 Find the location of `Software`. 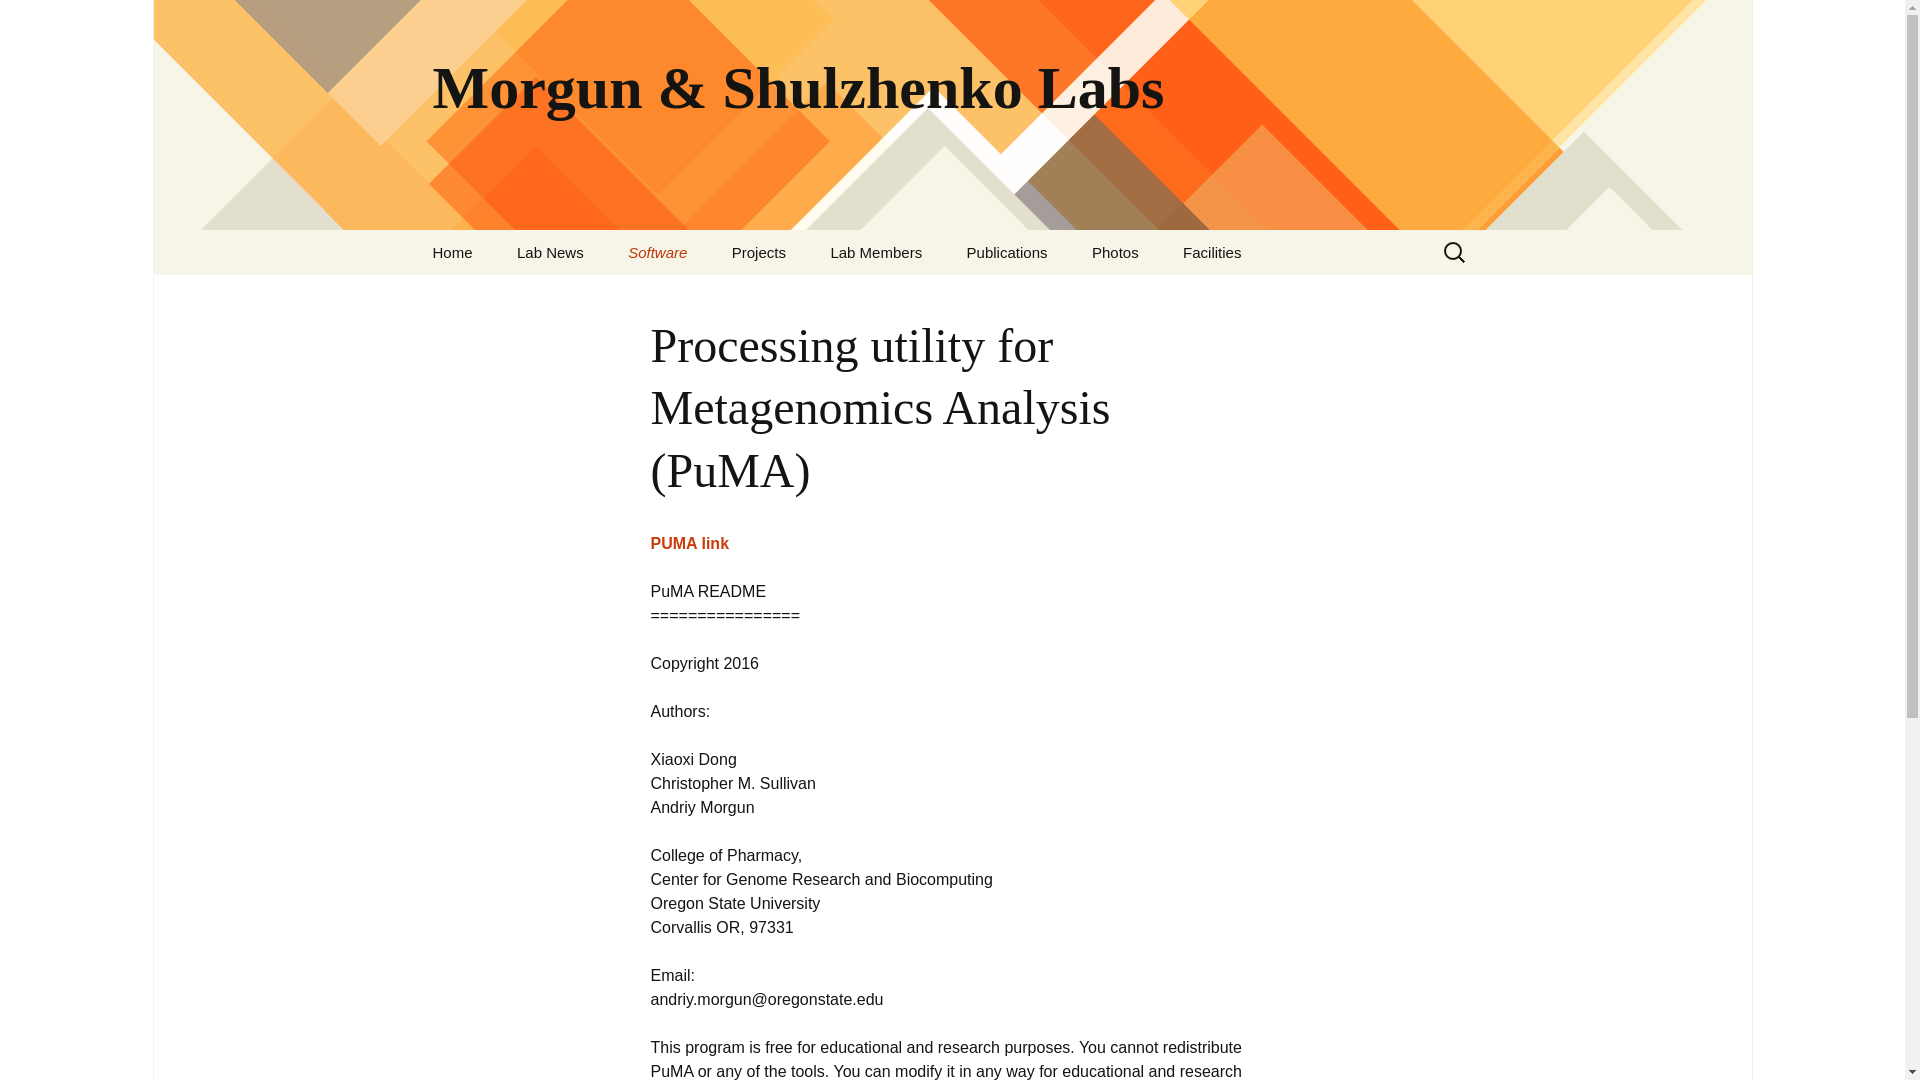

Software is located at coordinates (657, 252).